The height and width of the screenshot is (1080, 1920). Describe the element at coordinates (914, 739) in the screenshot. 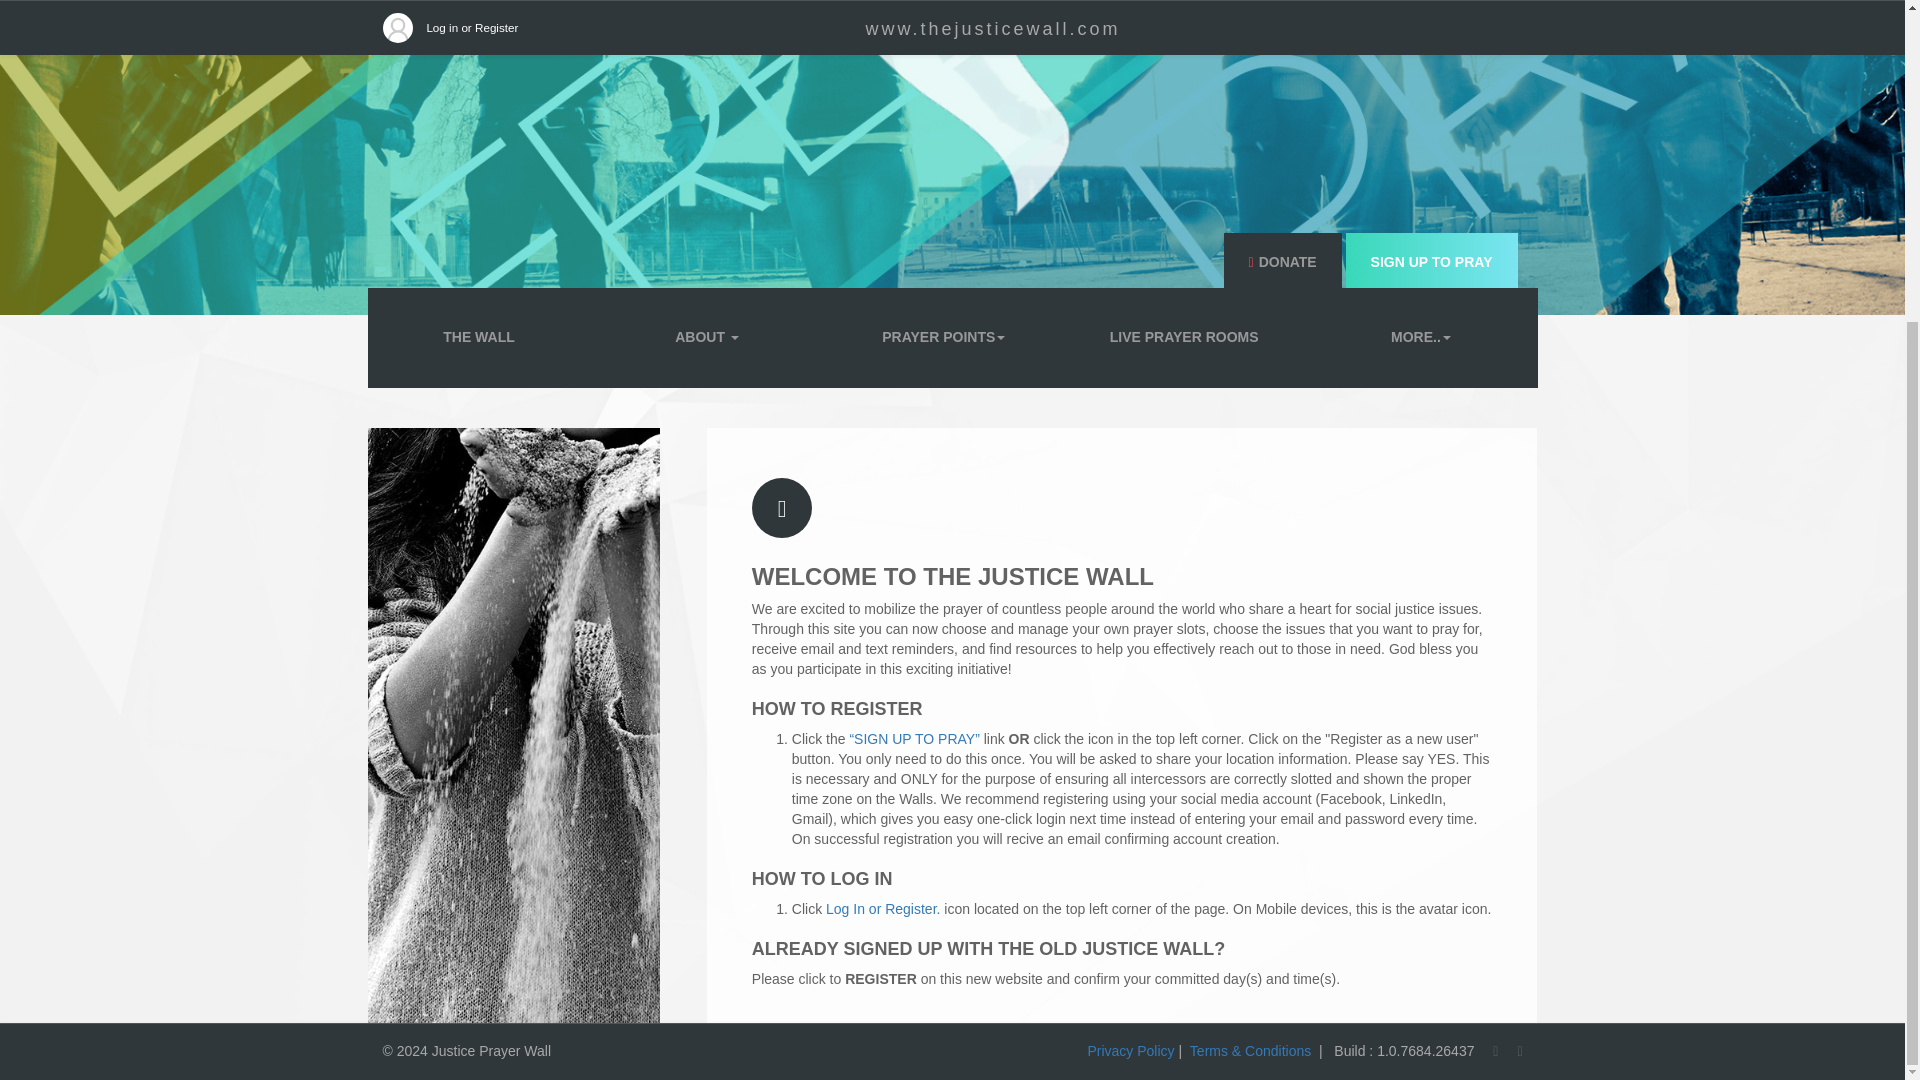

I see `Register as a new user on the Justice Wall.` at that location.